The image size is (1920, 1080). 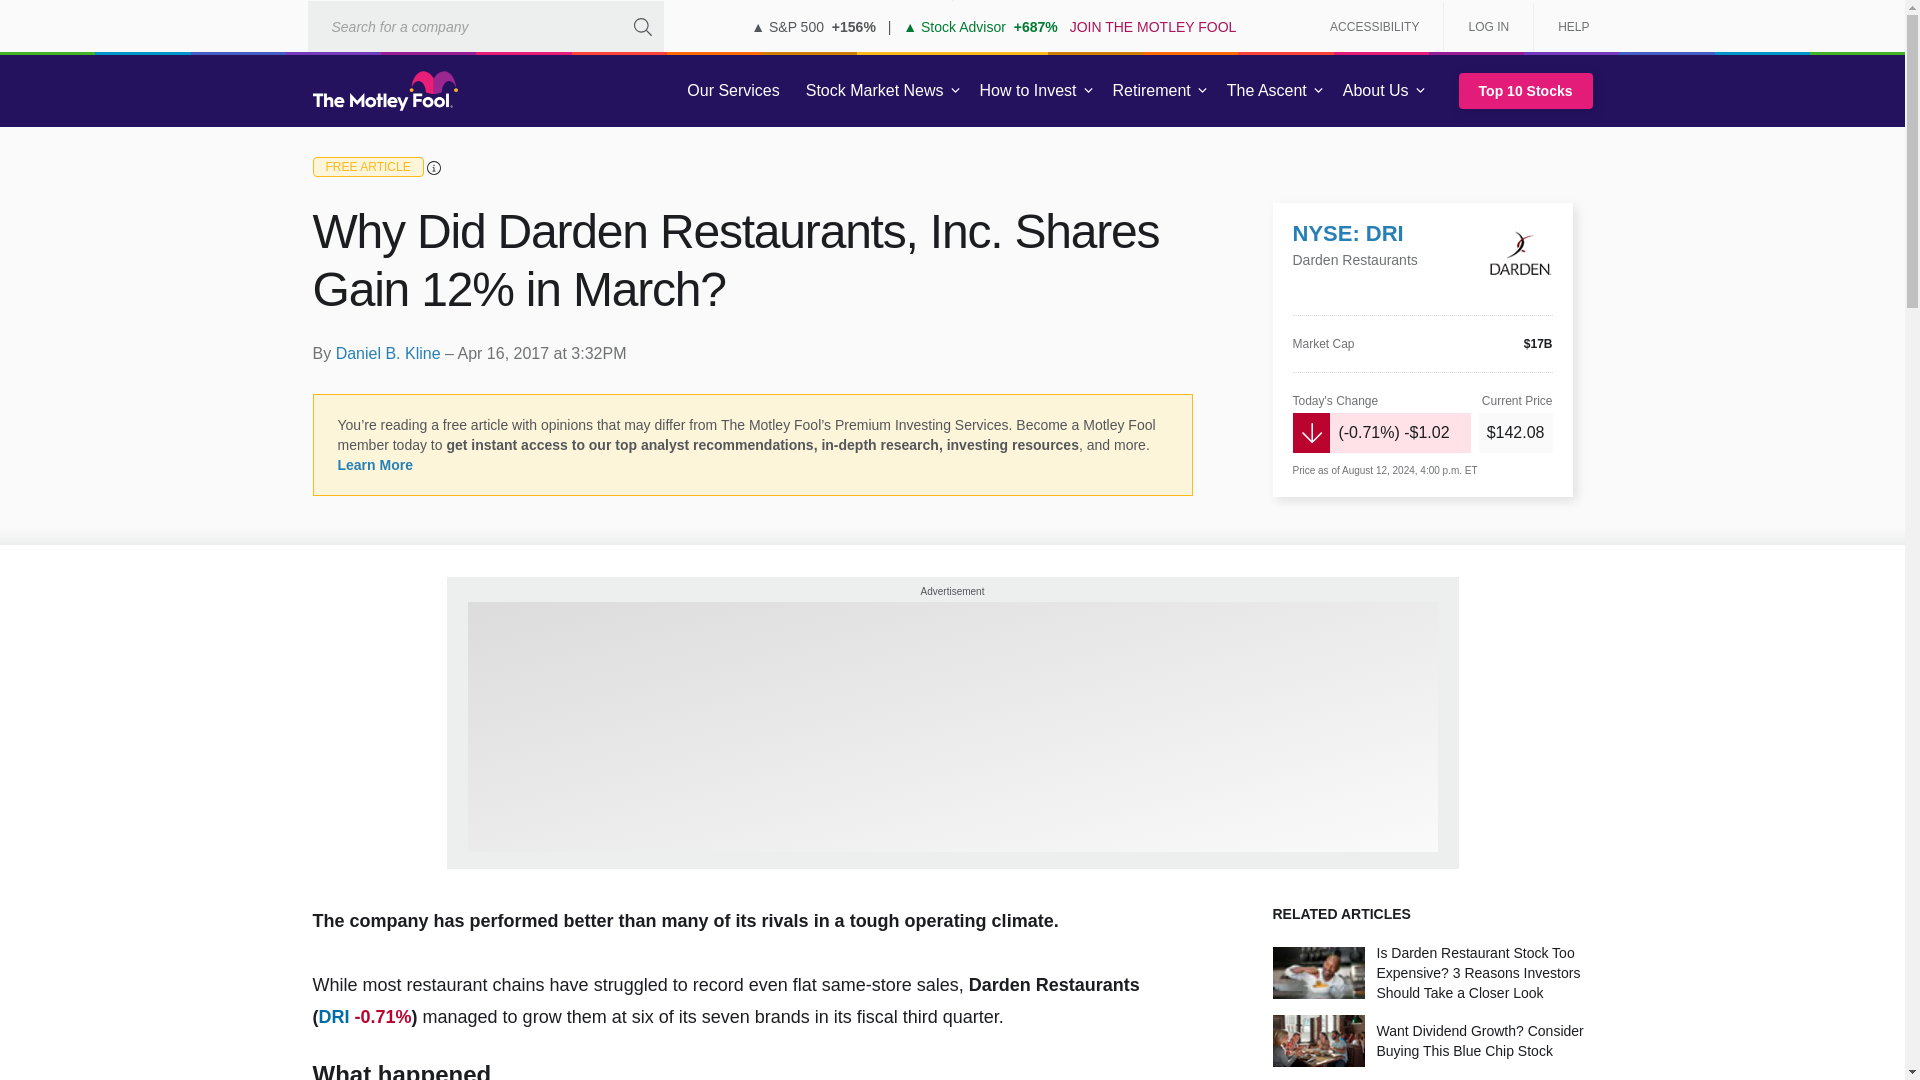 What do you see at coordinates (874, 91) in the screenshot?
I see `Stock Market News` at bounding box center [874, 91].